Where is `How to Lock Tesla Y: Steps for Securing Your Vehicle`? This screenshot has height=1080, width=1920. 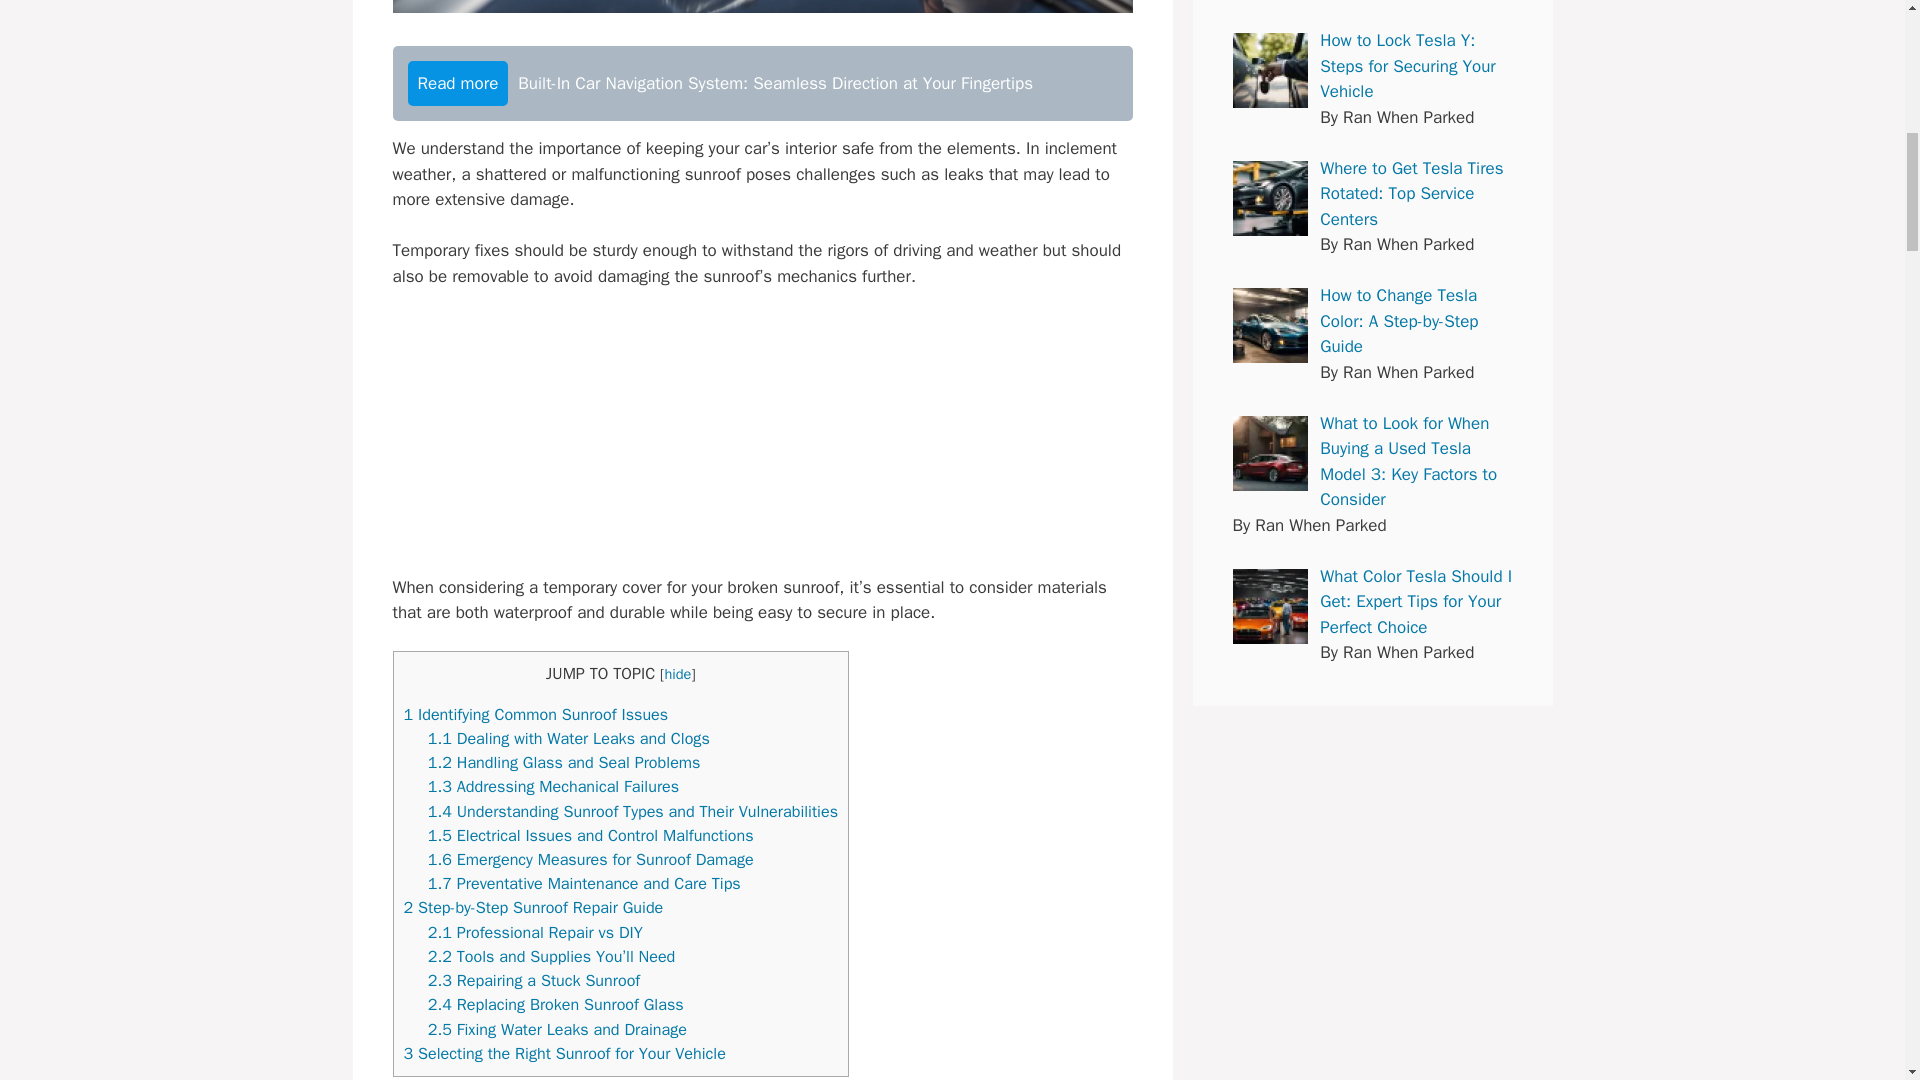 How to Lock Tesla Y: Steps for Securing Your Vehicle is located at coordinates (1270, 70).